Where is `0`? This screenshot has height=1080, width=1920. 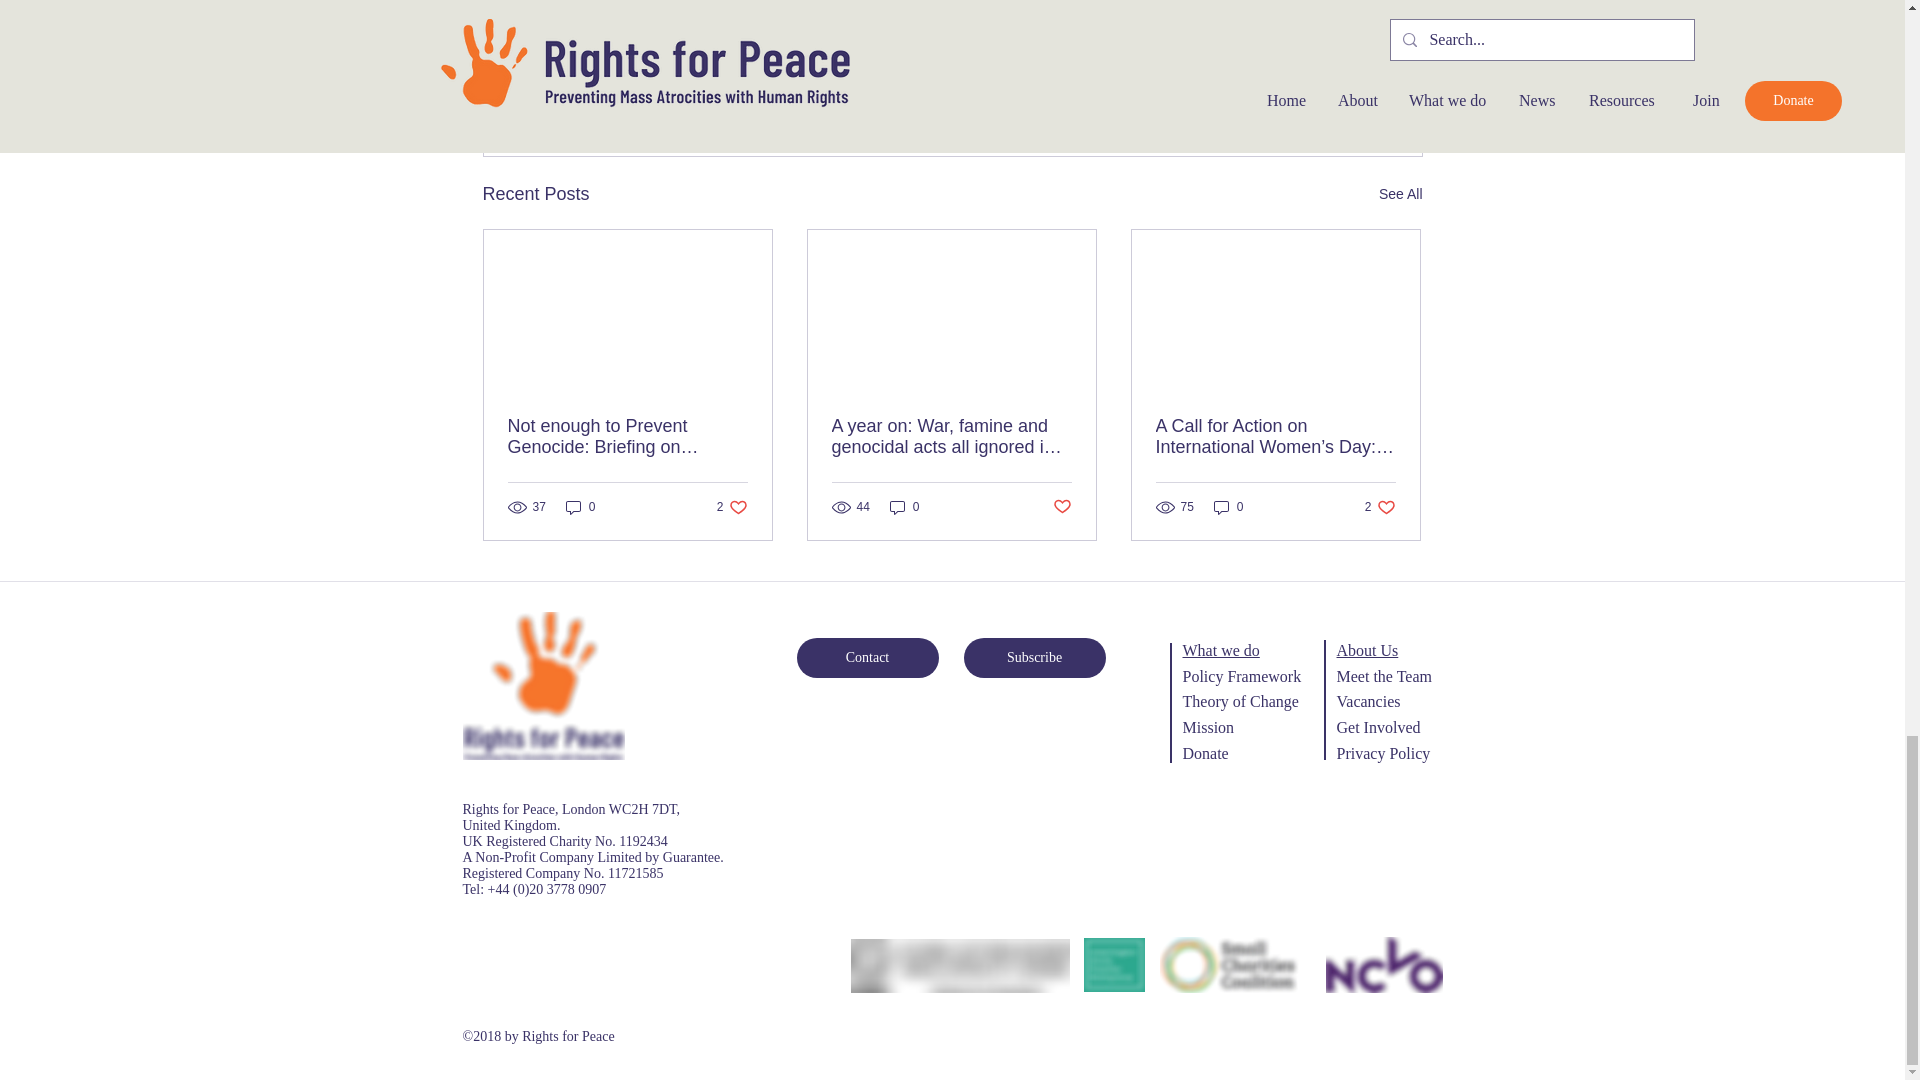
0 is located at coordinates (732, 507).